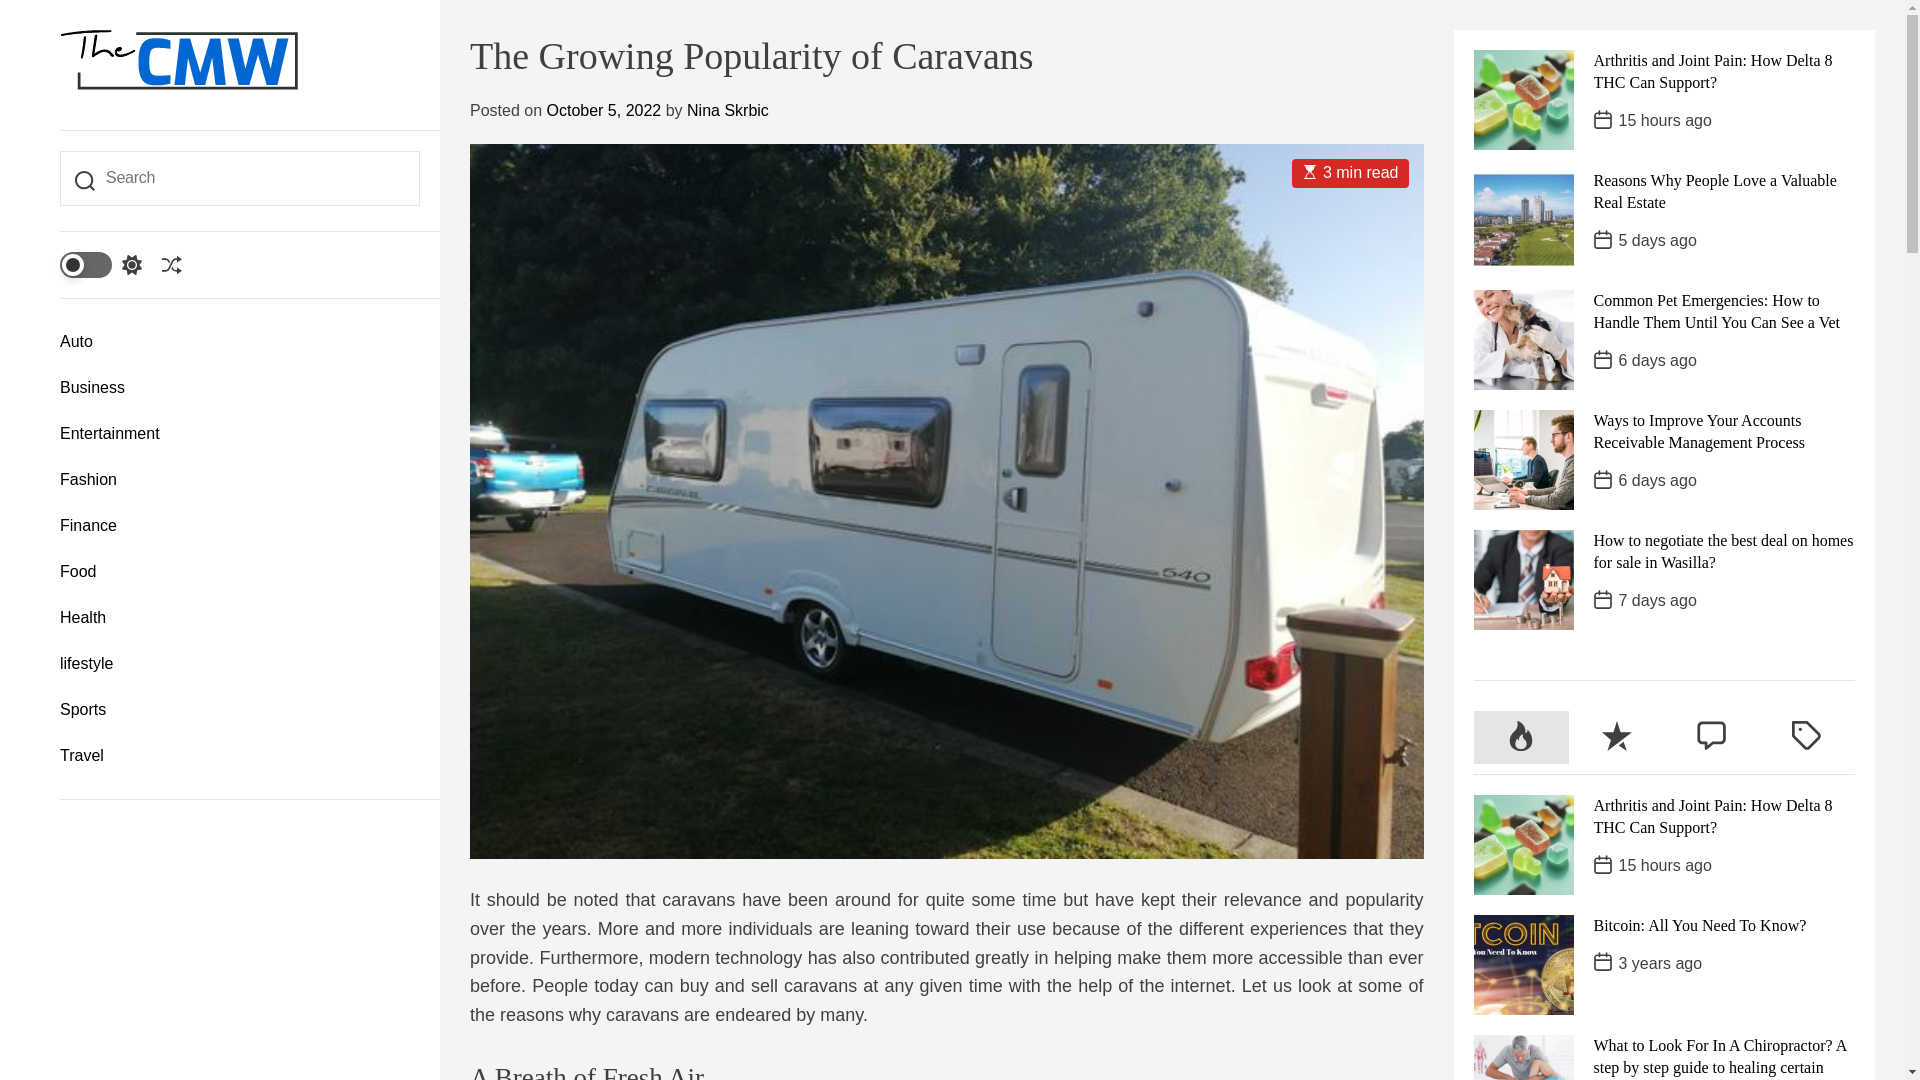  Describe the element at coordinates (172, 264) in the screenshot. I see `Shuffle` at that location.